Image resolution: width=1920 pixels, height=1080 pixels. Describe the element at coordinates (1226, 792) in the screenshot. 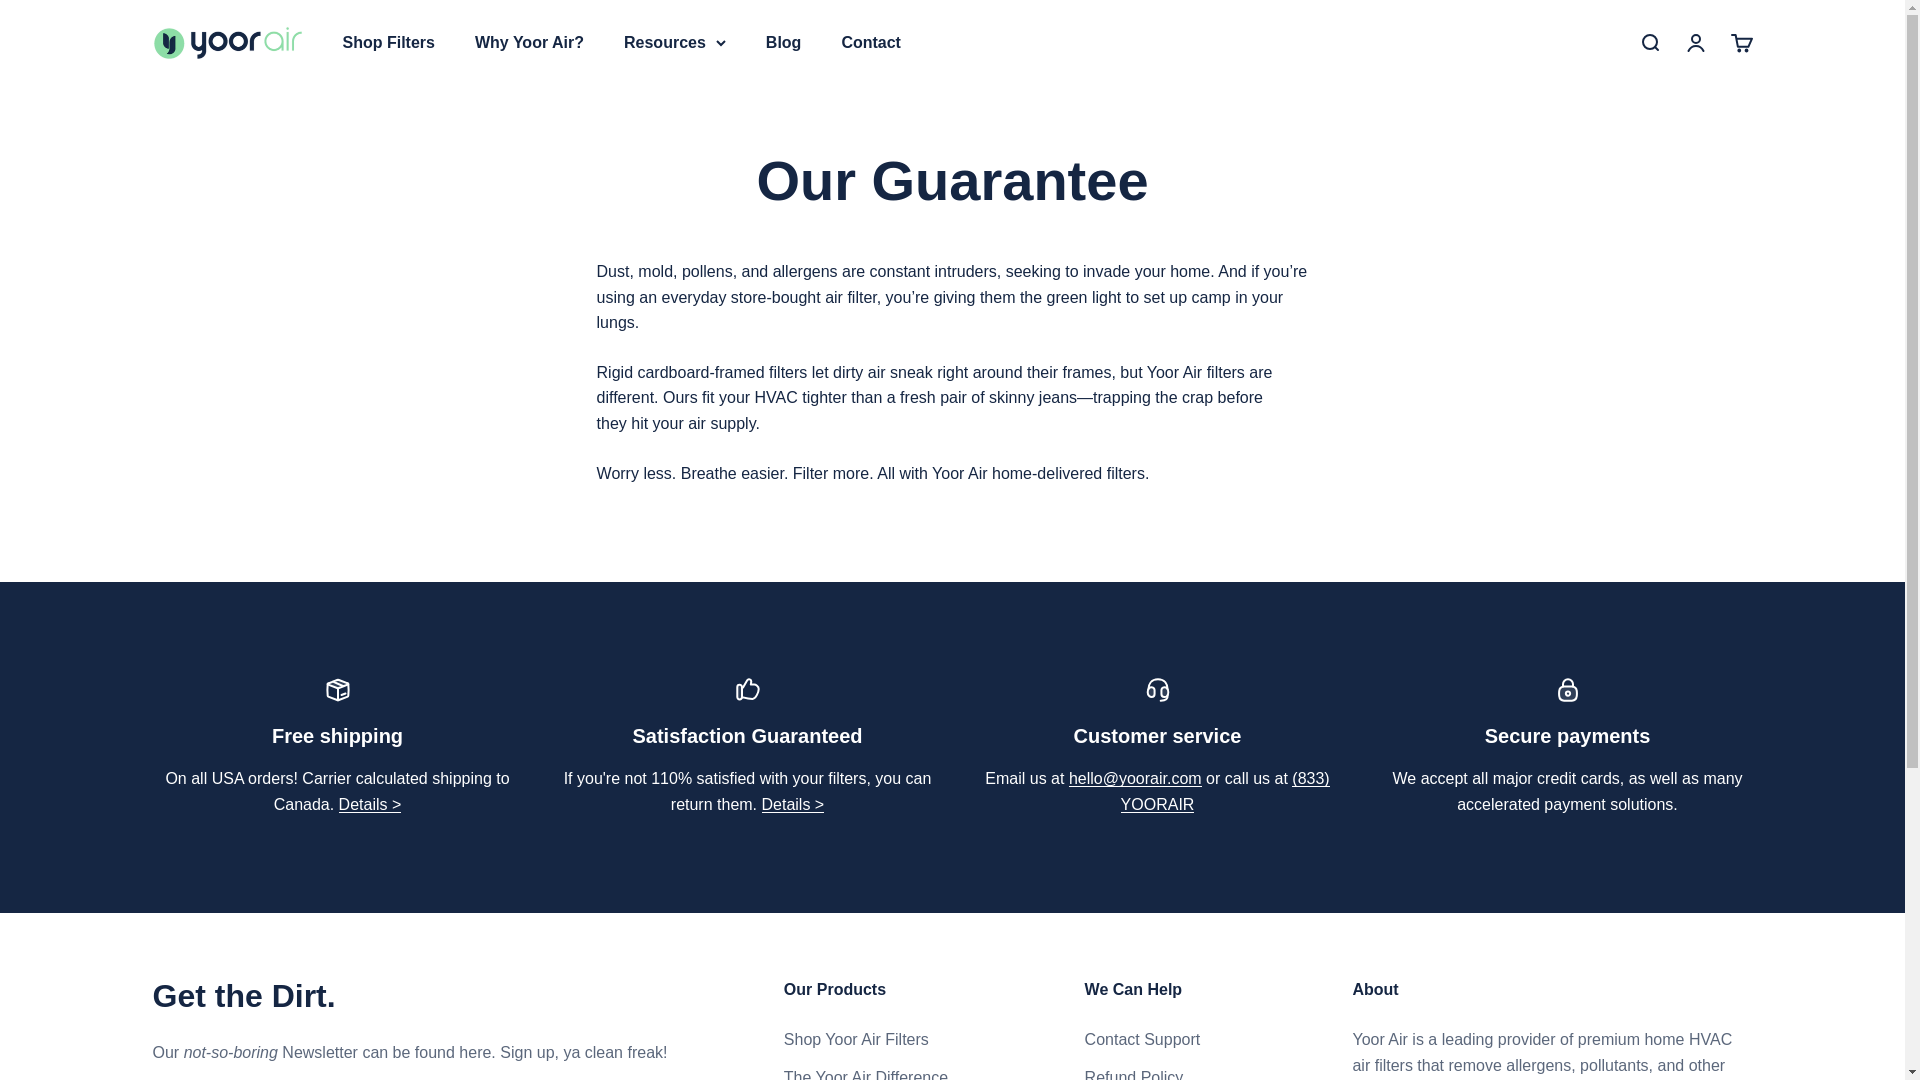

I see `Call Us` at that location.